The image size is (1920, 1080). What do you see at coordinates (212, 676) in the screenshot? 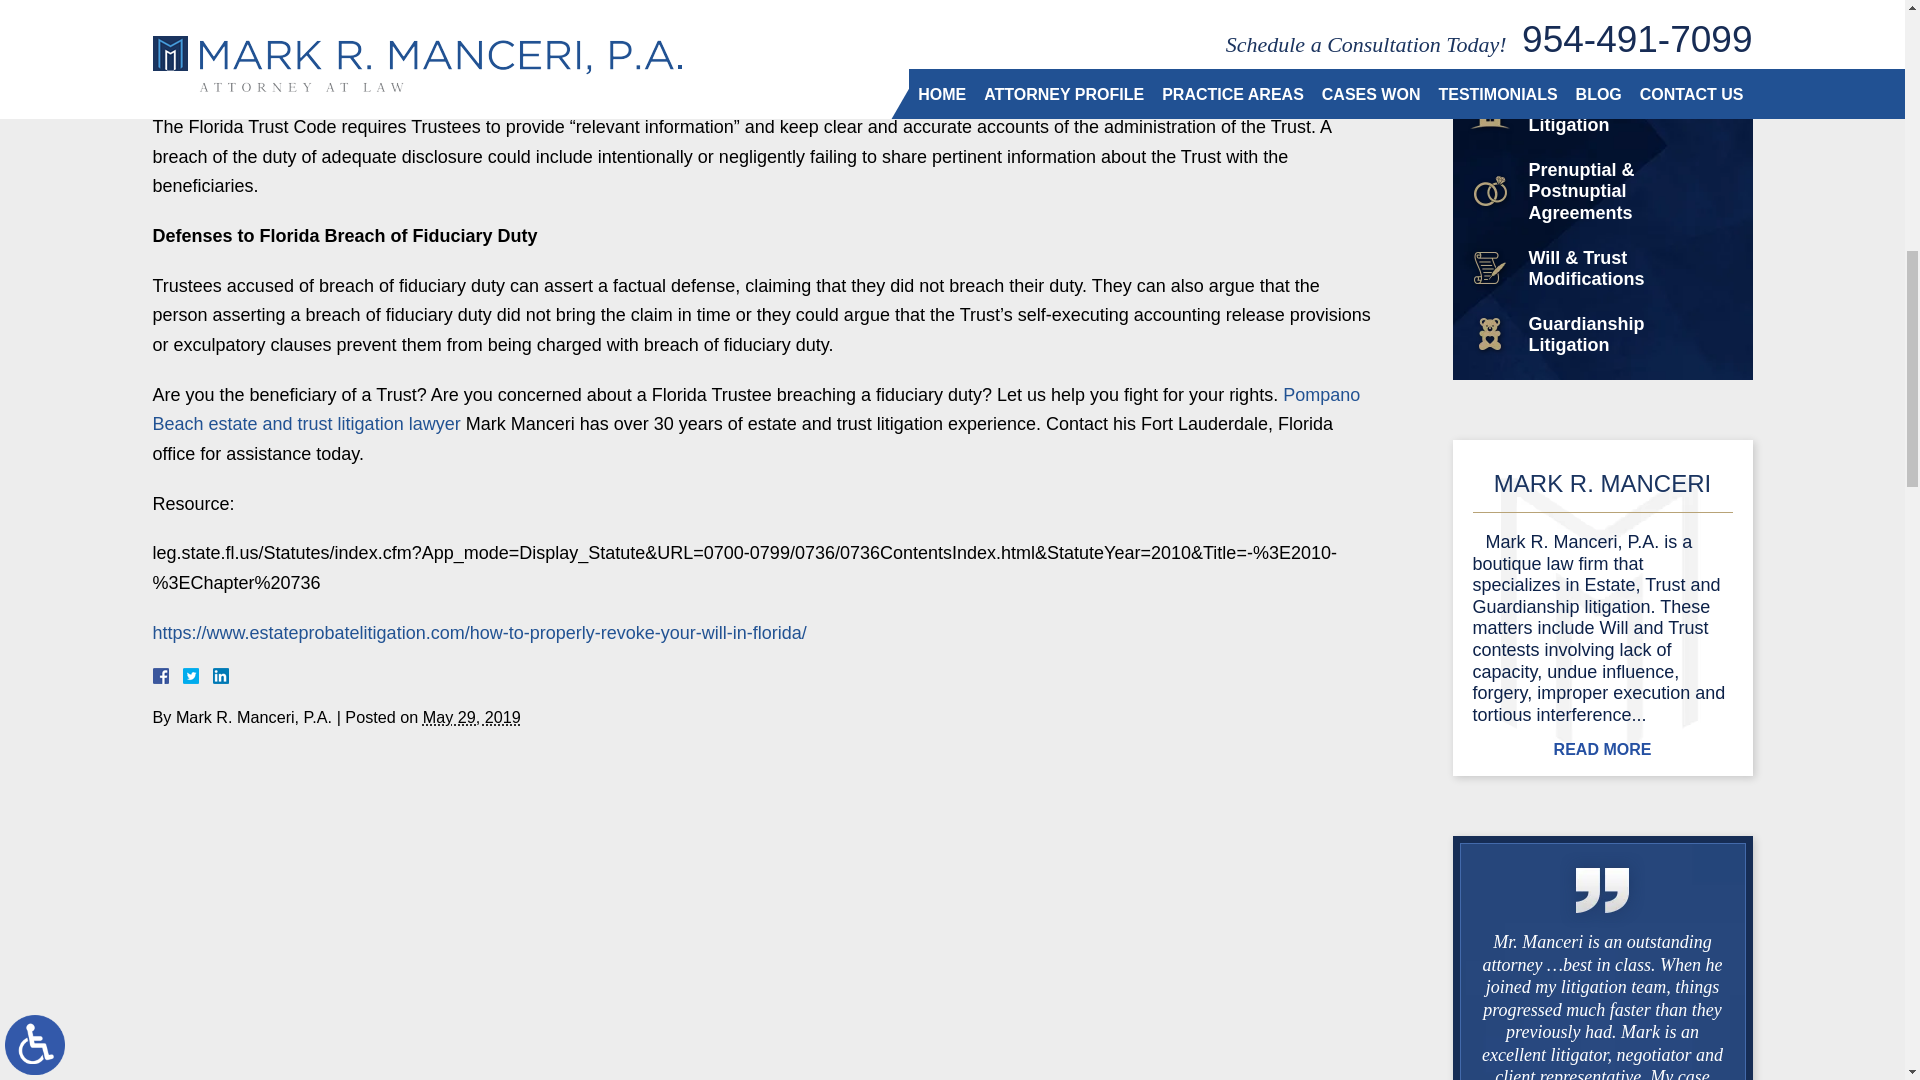
I see `LinkedIn` at bounding box center [212, 676].